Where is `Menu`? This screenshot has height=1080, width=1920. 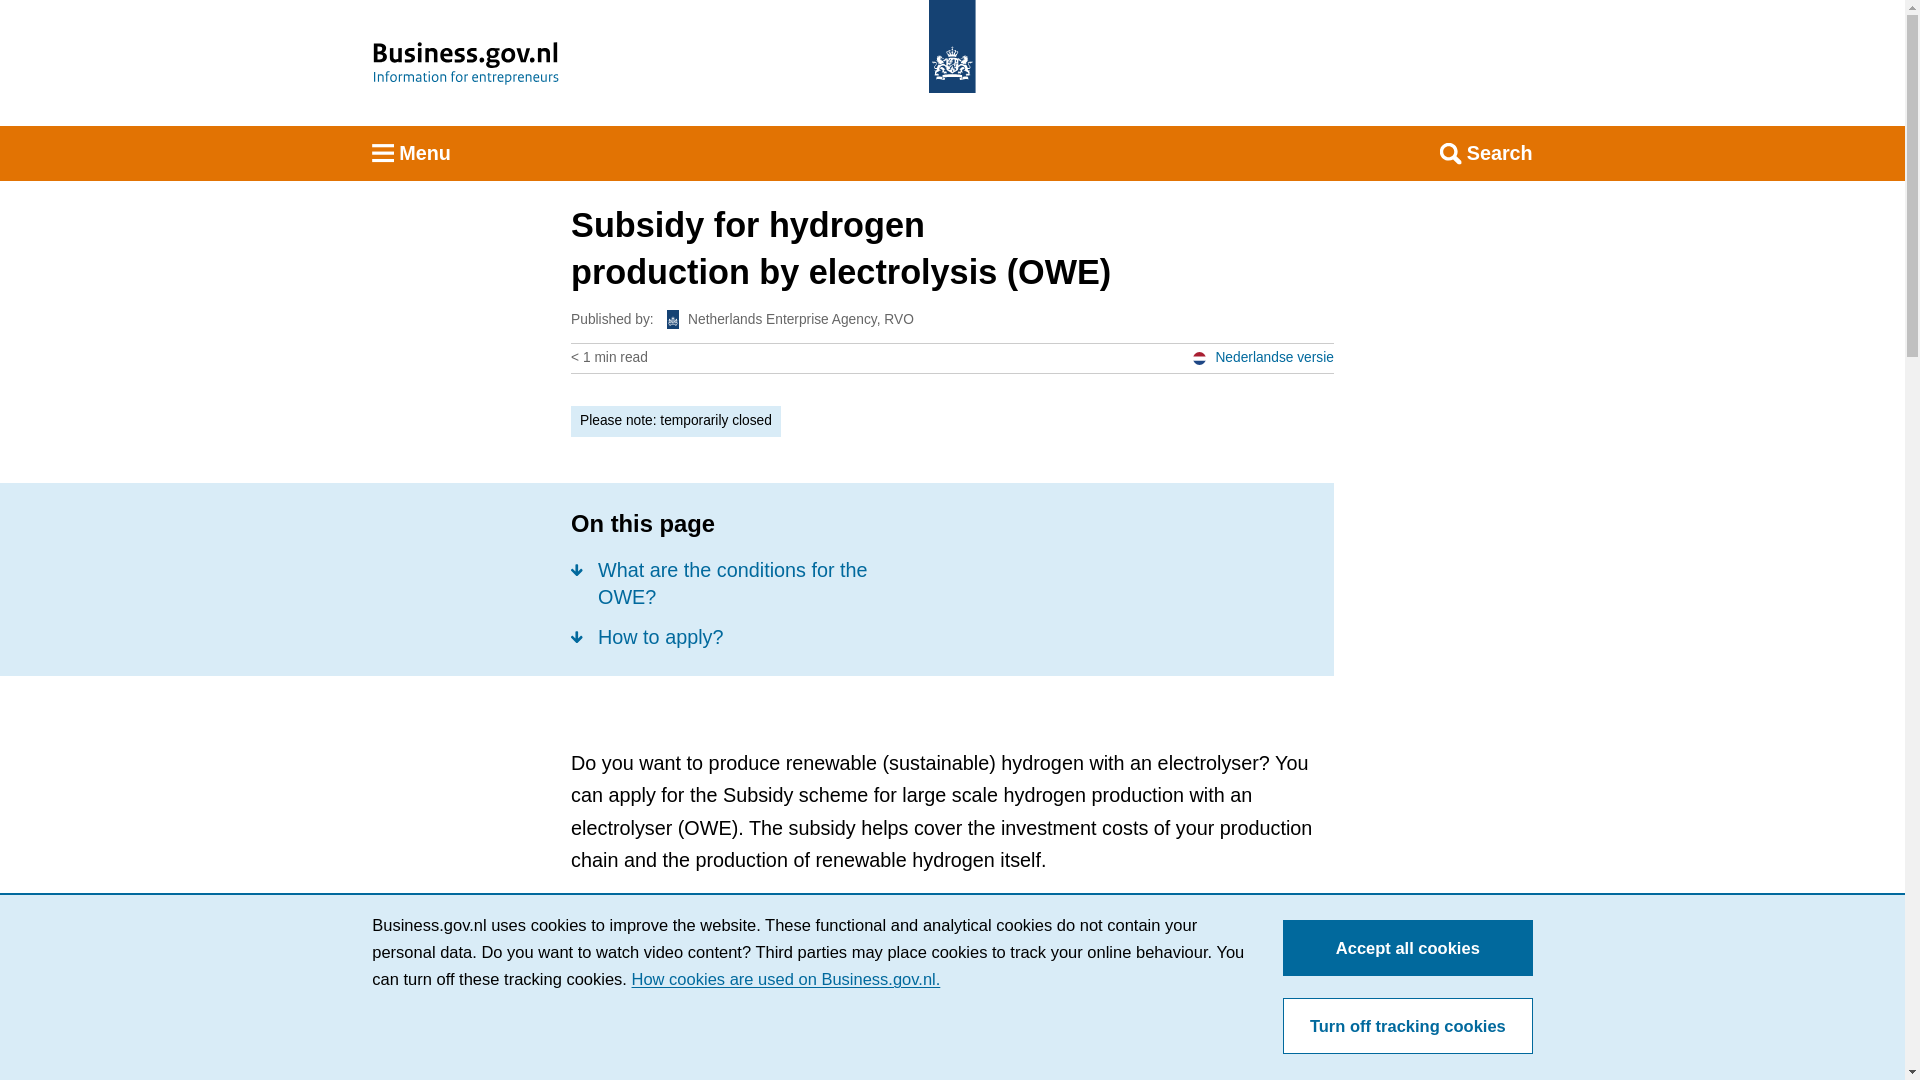 Menu is located at coordinates (412, 154).